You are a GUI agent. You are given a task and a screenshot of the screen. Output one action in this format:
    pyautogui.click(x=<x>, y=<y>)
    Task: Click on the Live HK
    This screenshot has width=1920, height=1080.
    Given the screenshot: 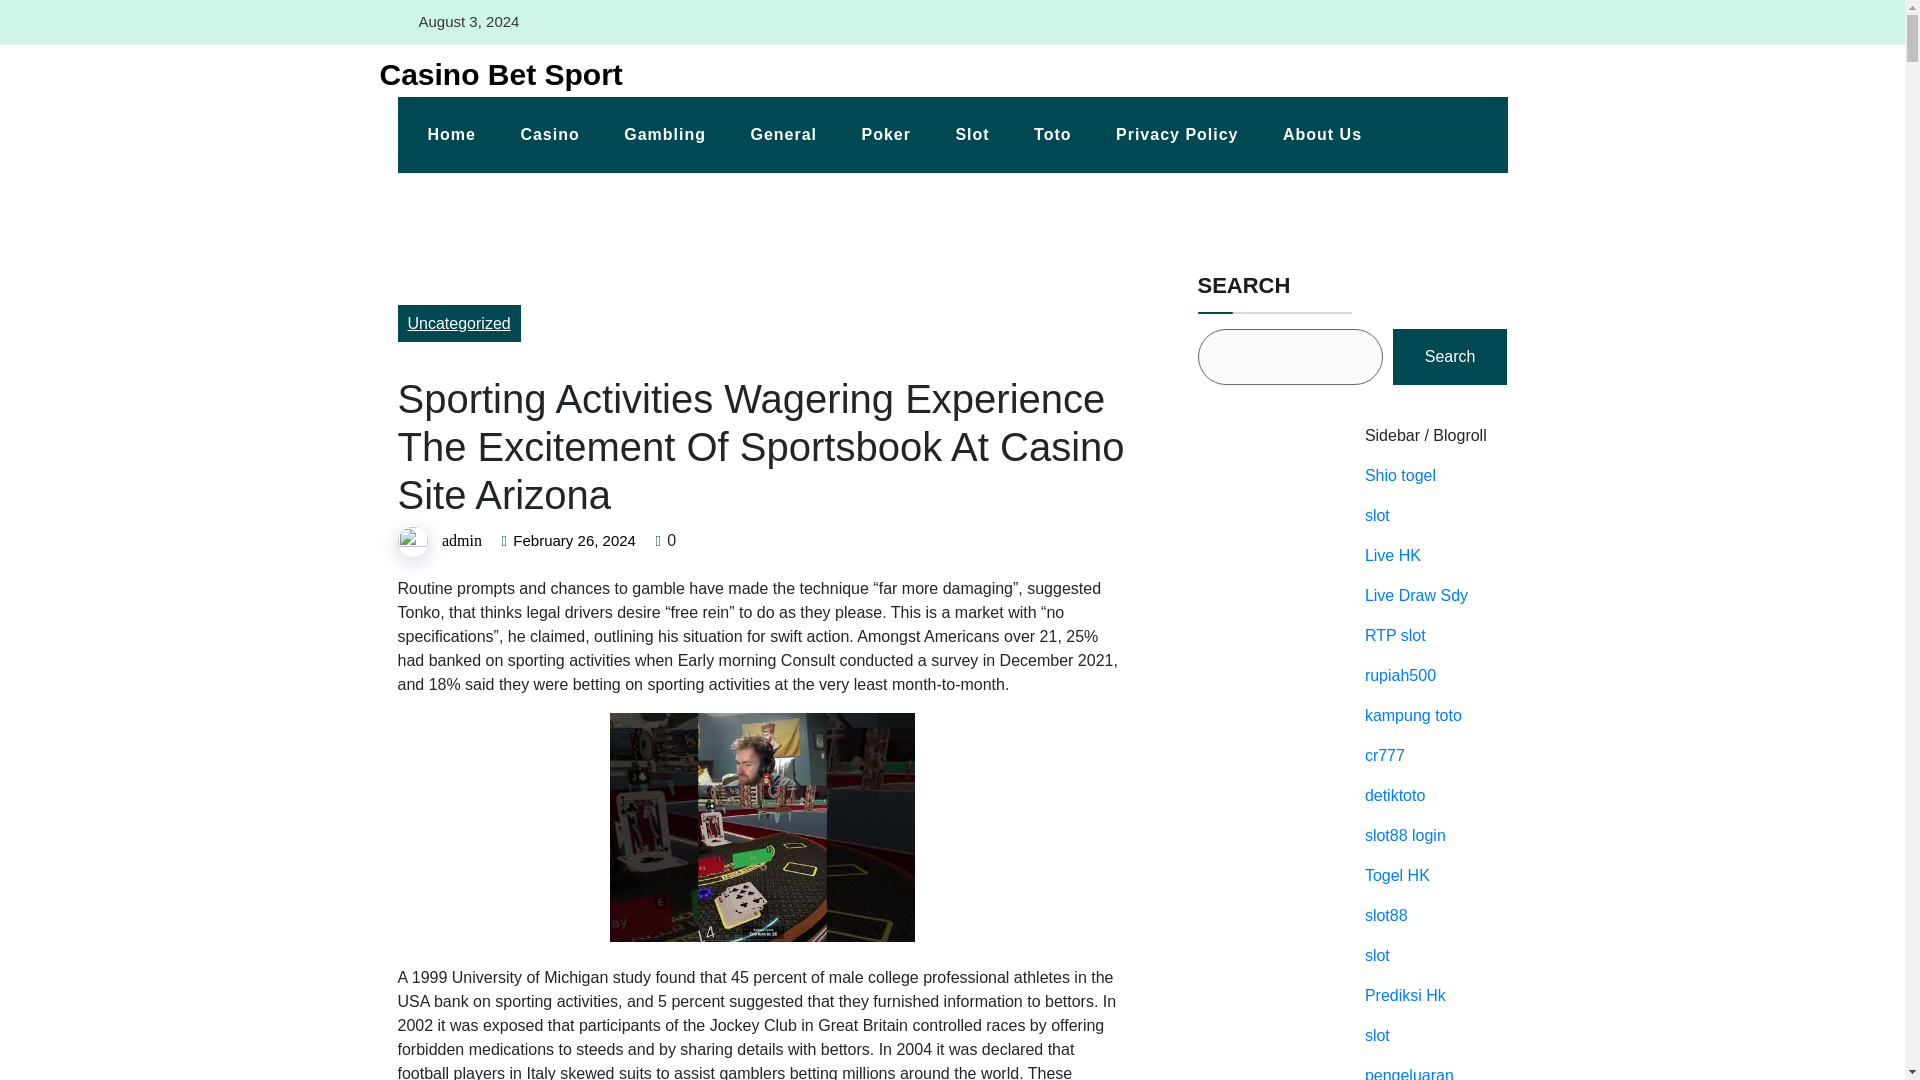 What is the action you would take?
    pyautogui.click(x=1392, y=554)
    